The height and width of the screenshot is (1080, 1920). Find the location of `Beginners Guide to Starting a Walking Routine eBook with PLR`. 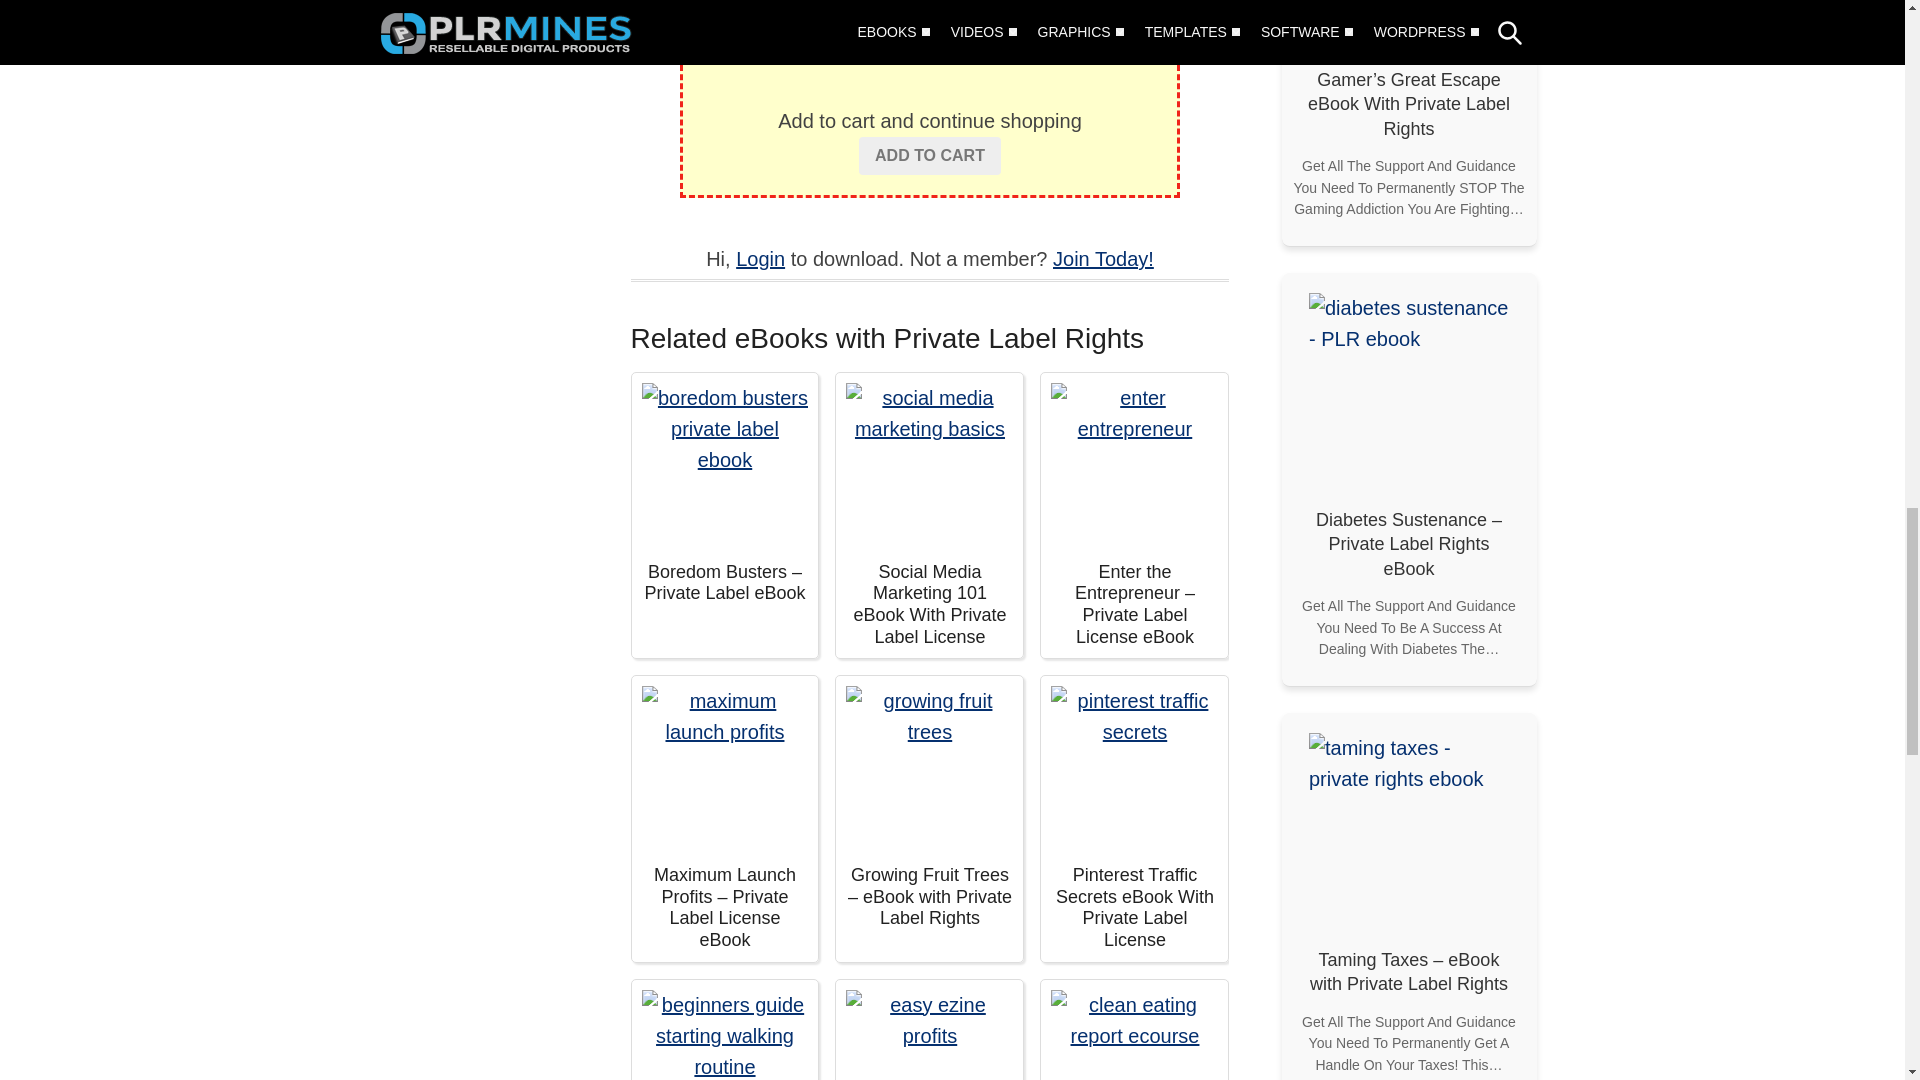

Beginners Guide to Starting a Walking Routine eBook with PLR is located at coordinates (724, 1035).